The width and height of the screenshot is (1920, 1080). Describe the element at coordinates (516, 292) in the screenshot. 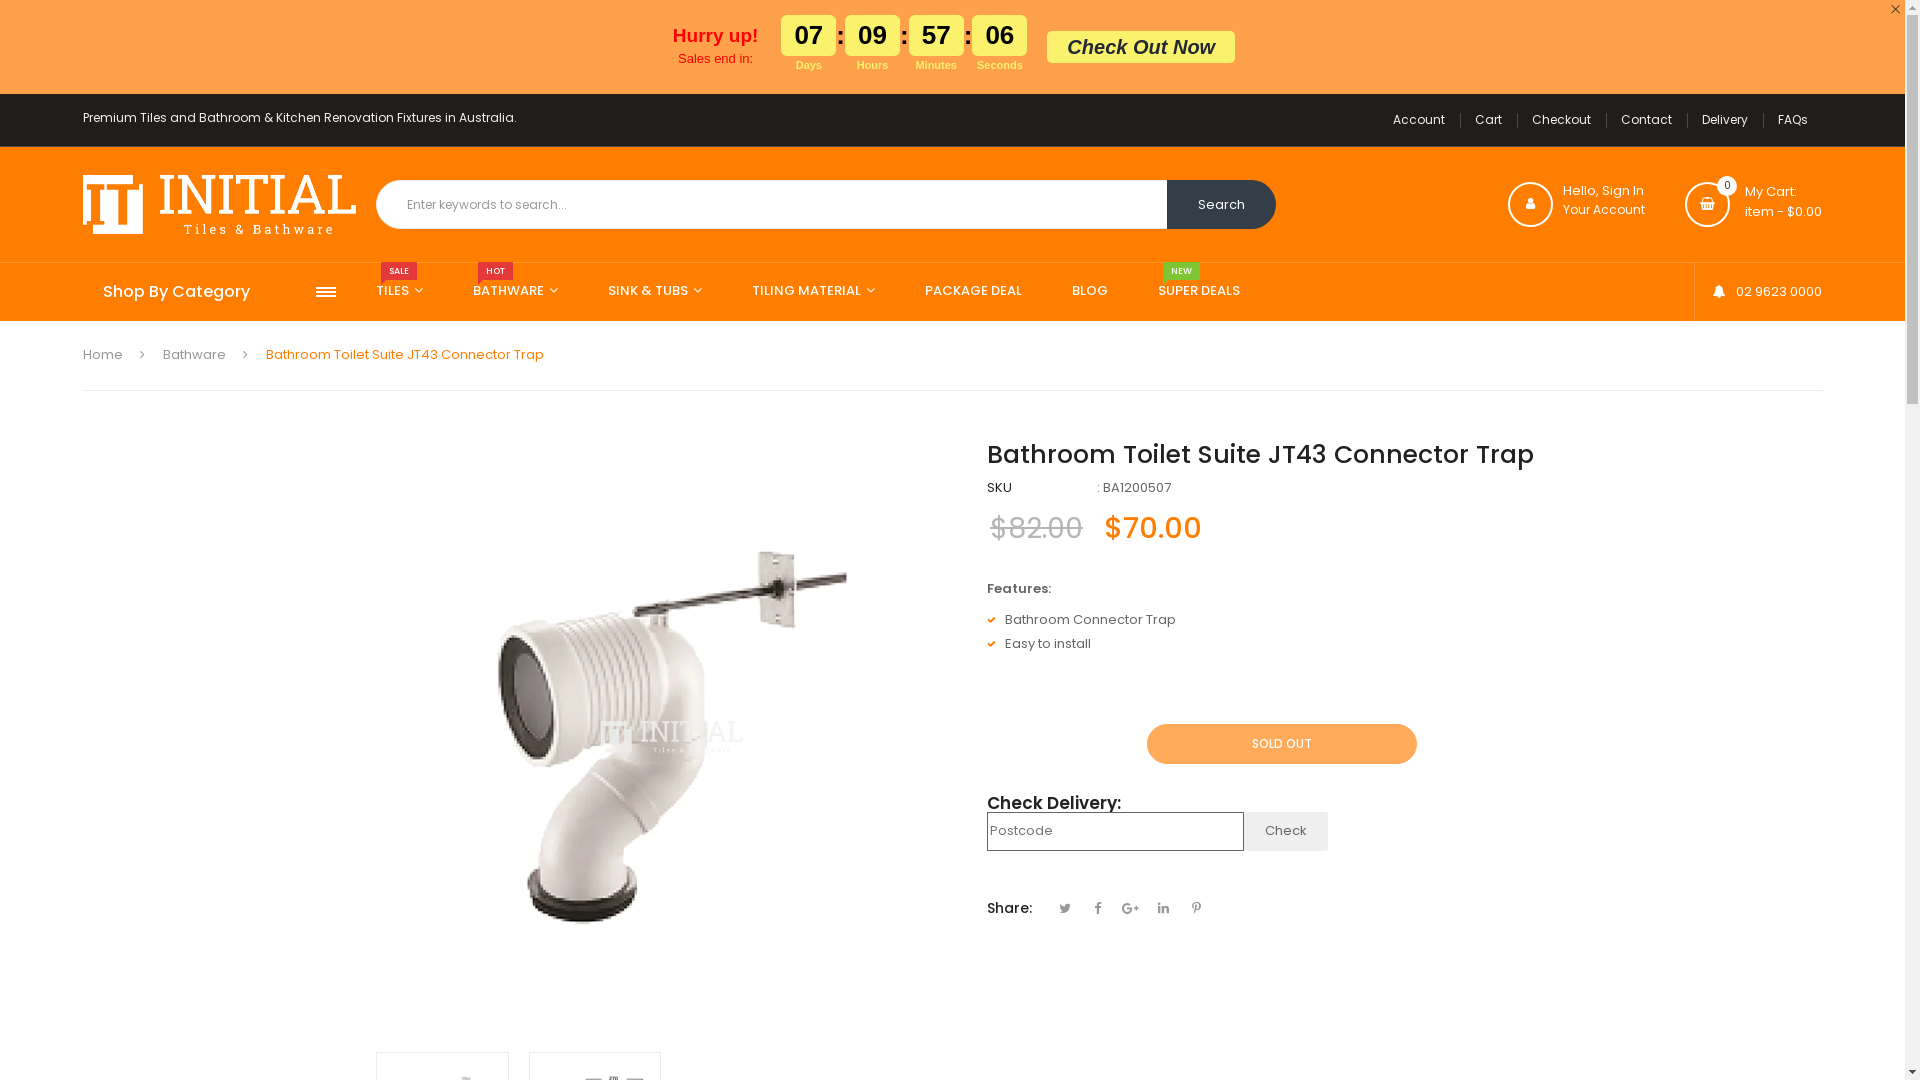

I see `BATHWARE
HOT` at that location.